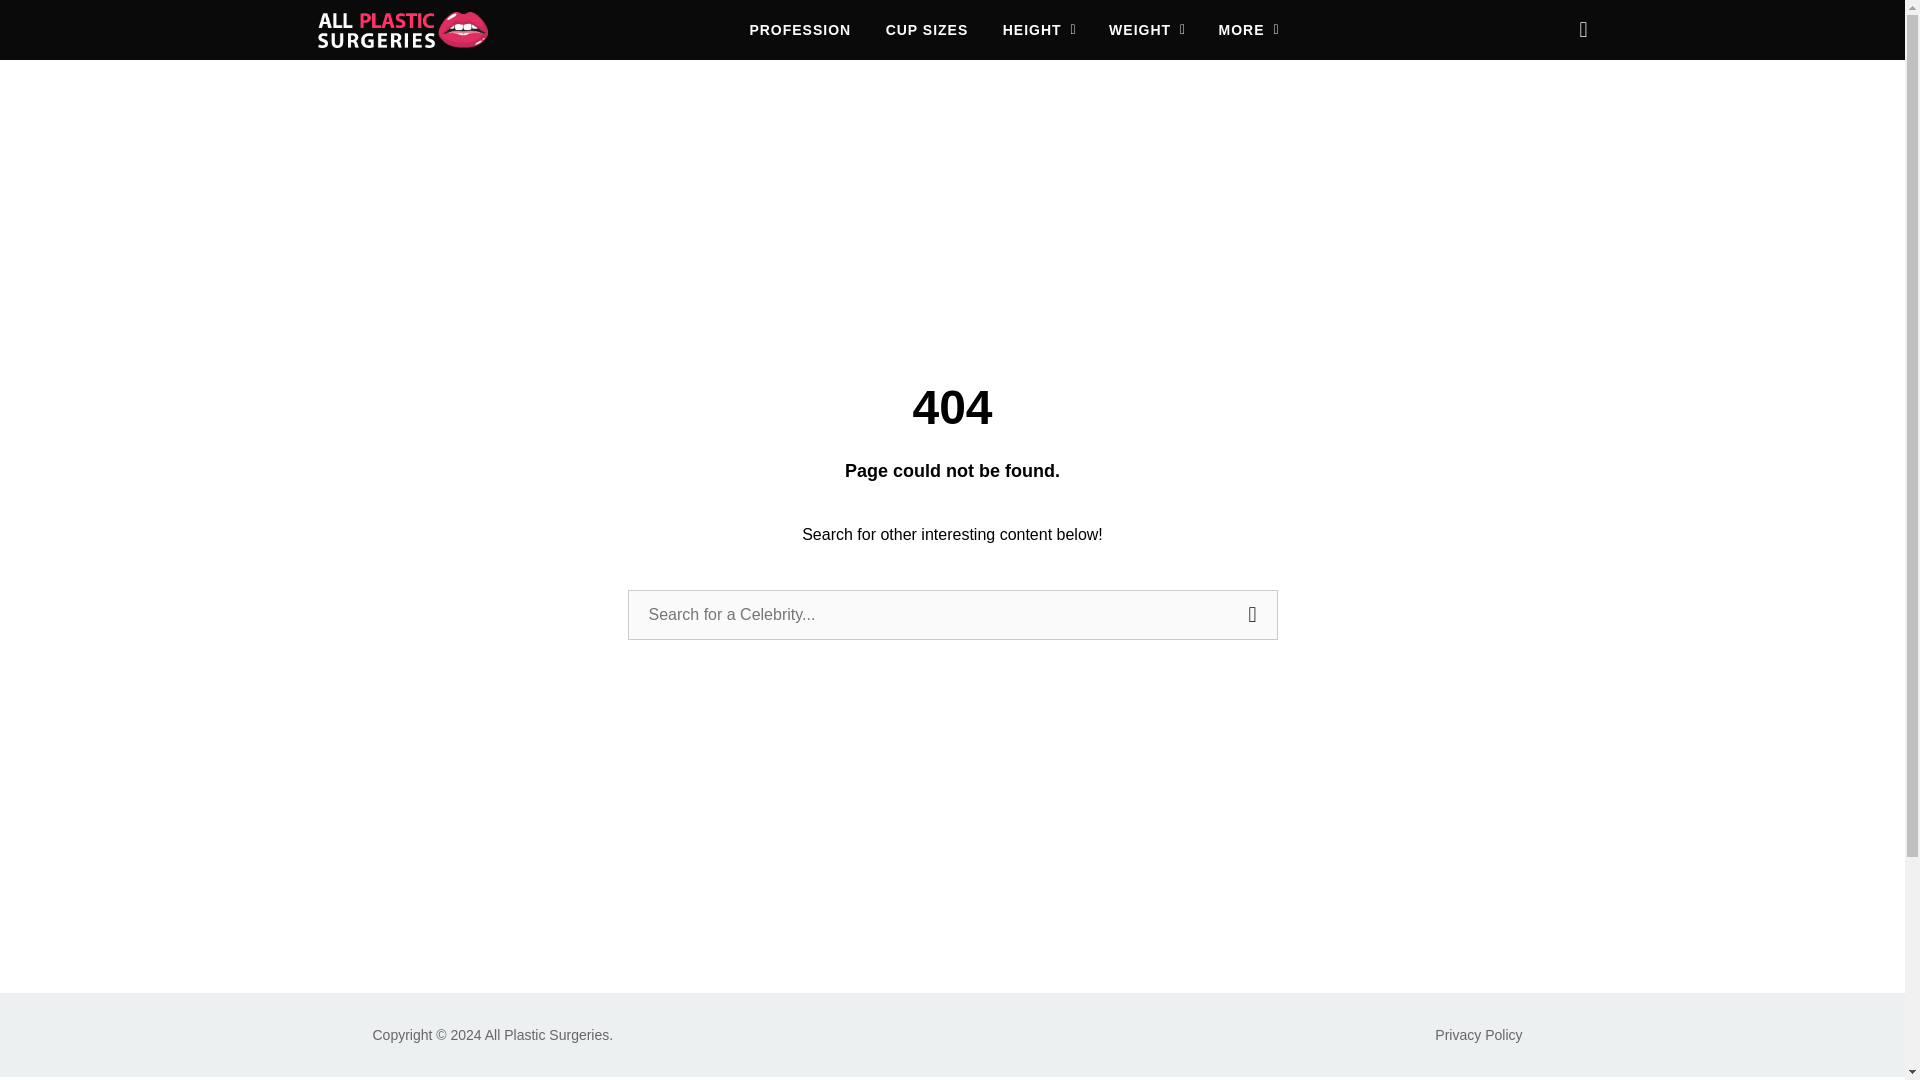  What do you see at coordinates (1040, 30) in the screenshot?
I see `HEIGHT` at bounding box center [1040, 30].